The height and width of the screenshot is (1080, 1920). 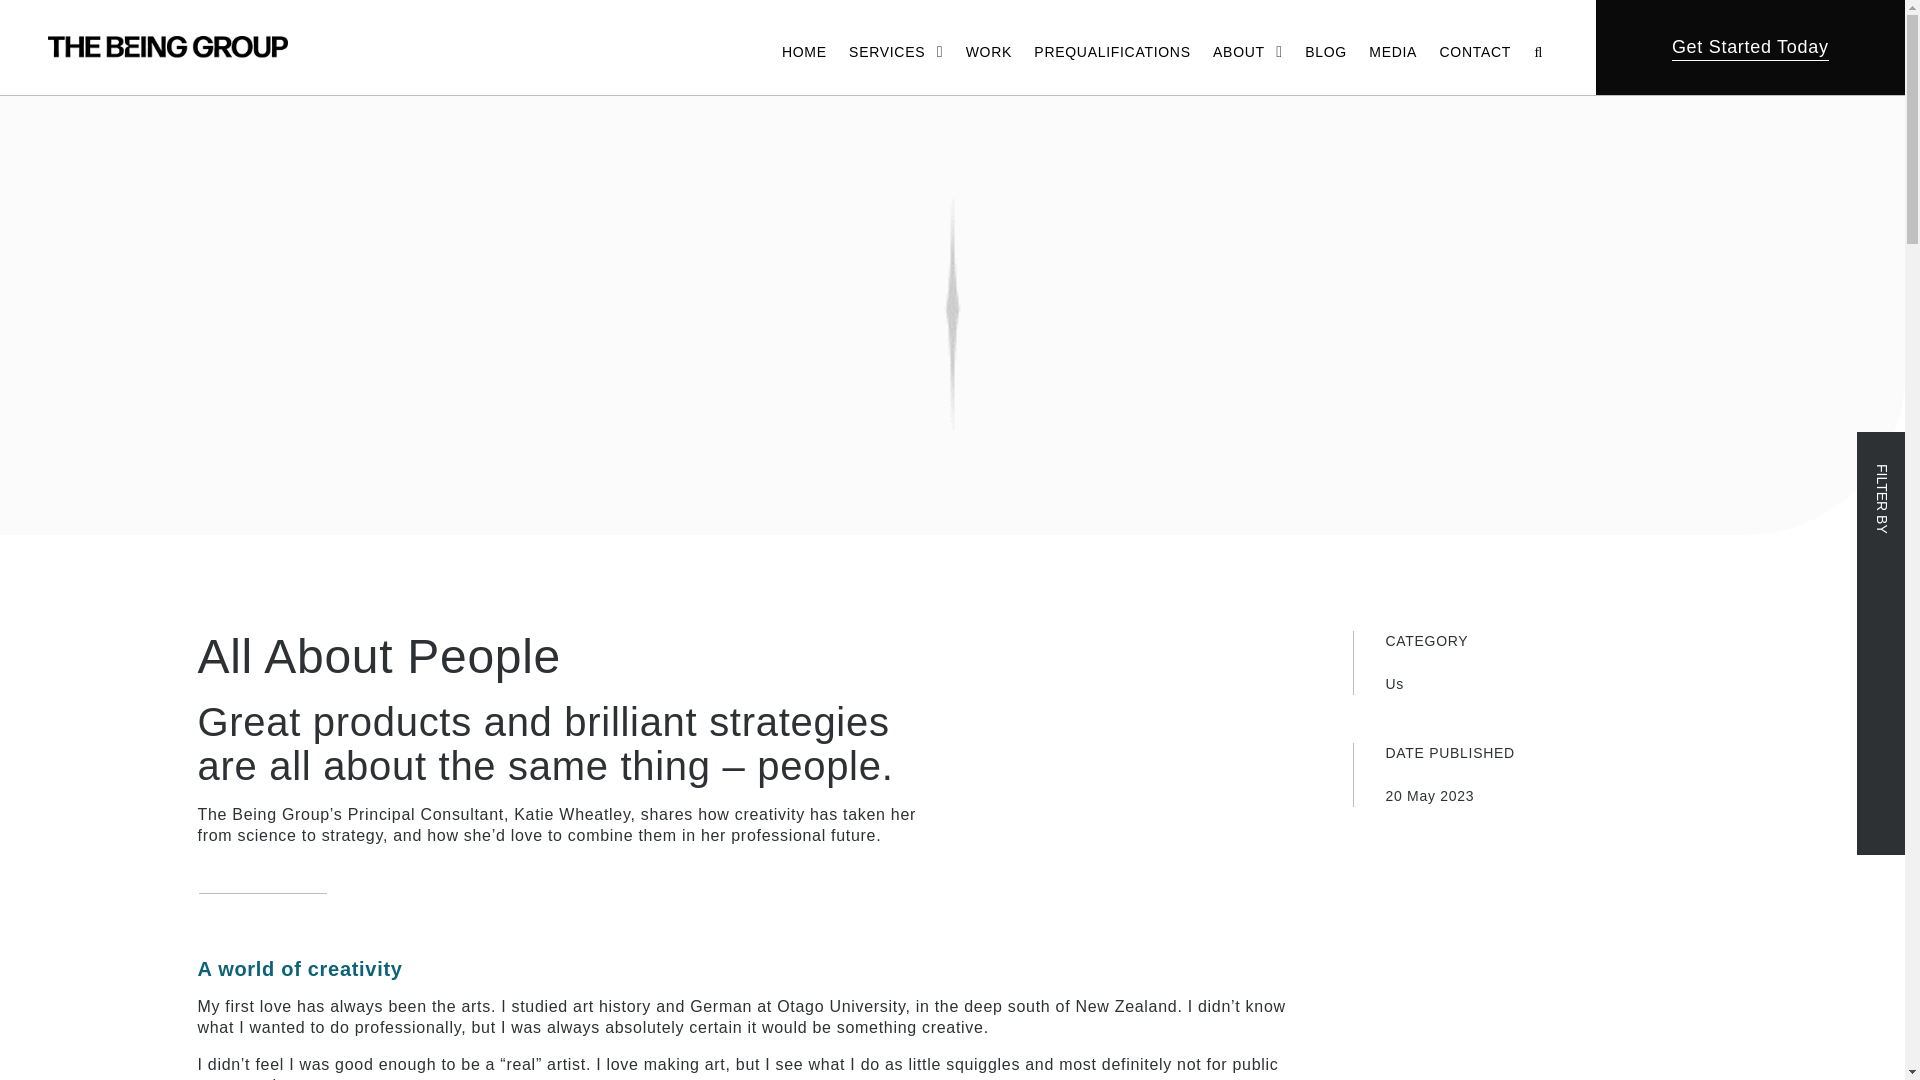 What do you see at coordinates (886, 50) in the screenshot?
I see `SERVICES` at bounding box center [886, 50].